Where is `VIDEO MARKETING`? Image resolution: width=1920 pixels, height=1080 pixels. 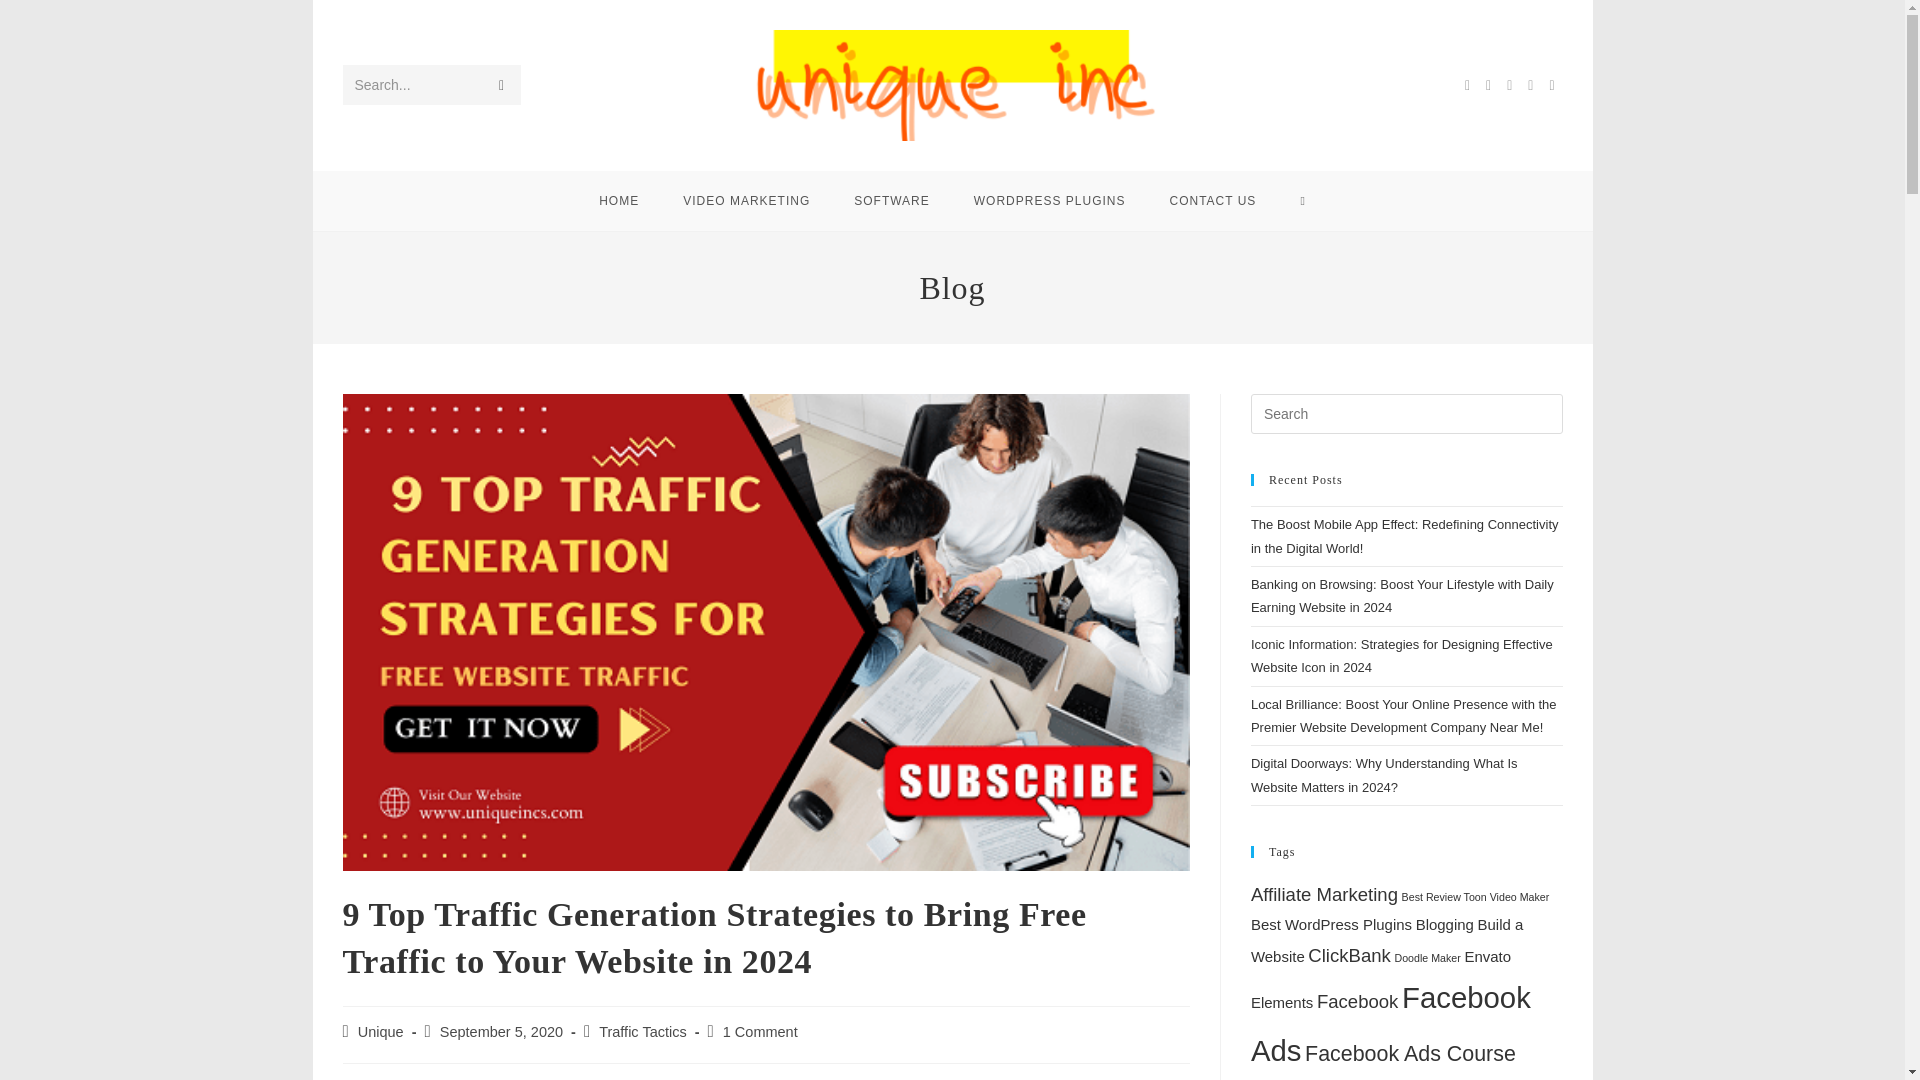 VIDEO MARKETING is located at coordinates (746, 200).